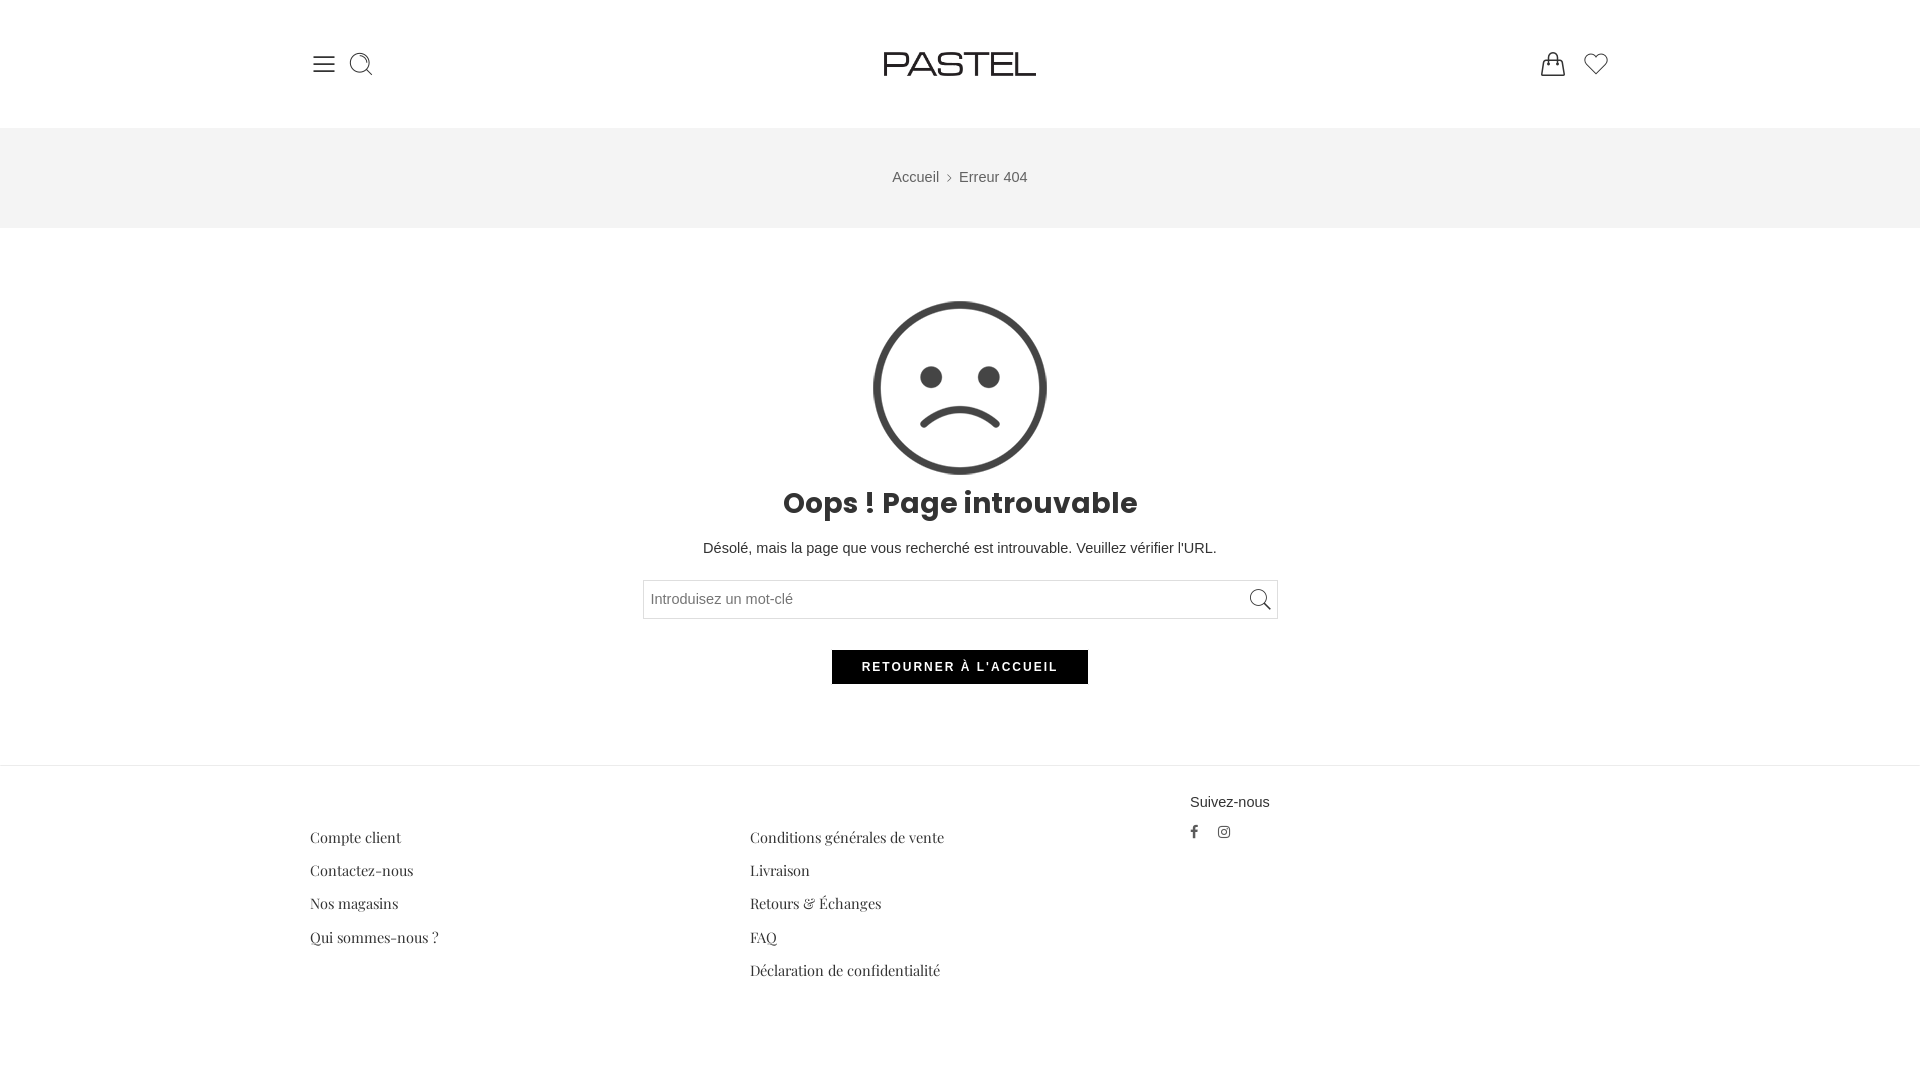  What do you see at coordinates (520, 904) in the screenshot?
I see `Nos magasins` at bounding box center [520, 904].